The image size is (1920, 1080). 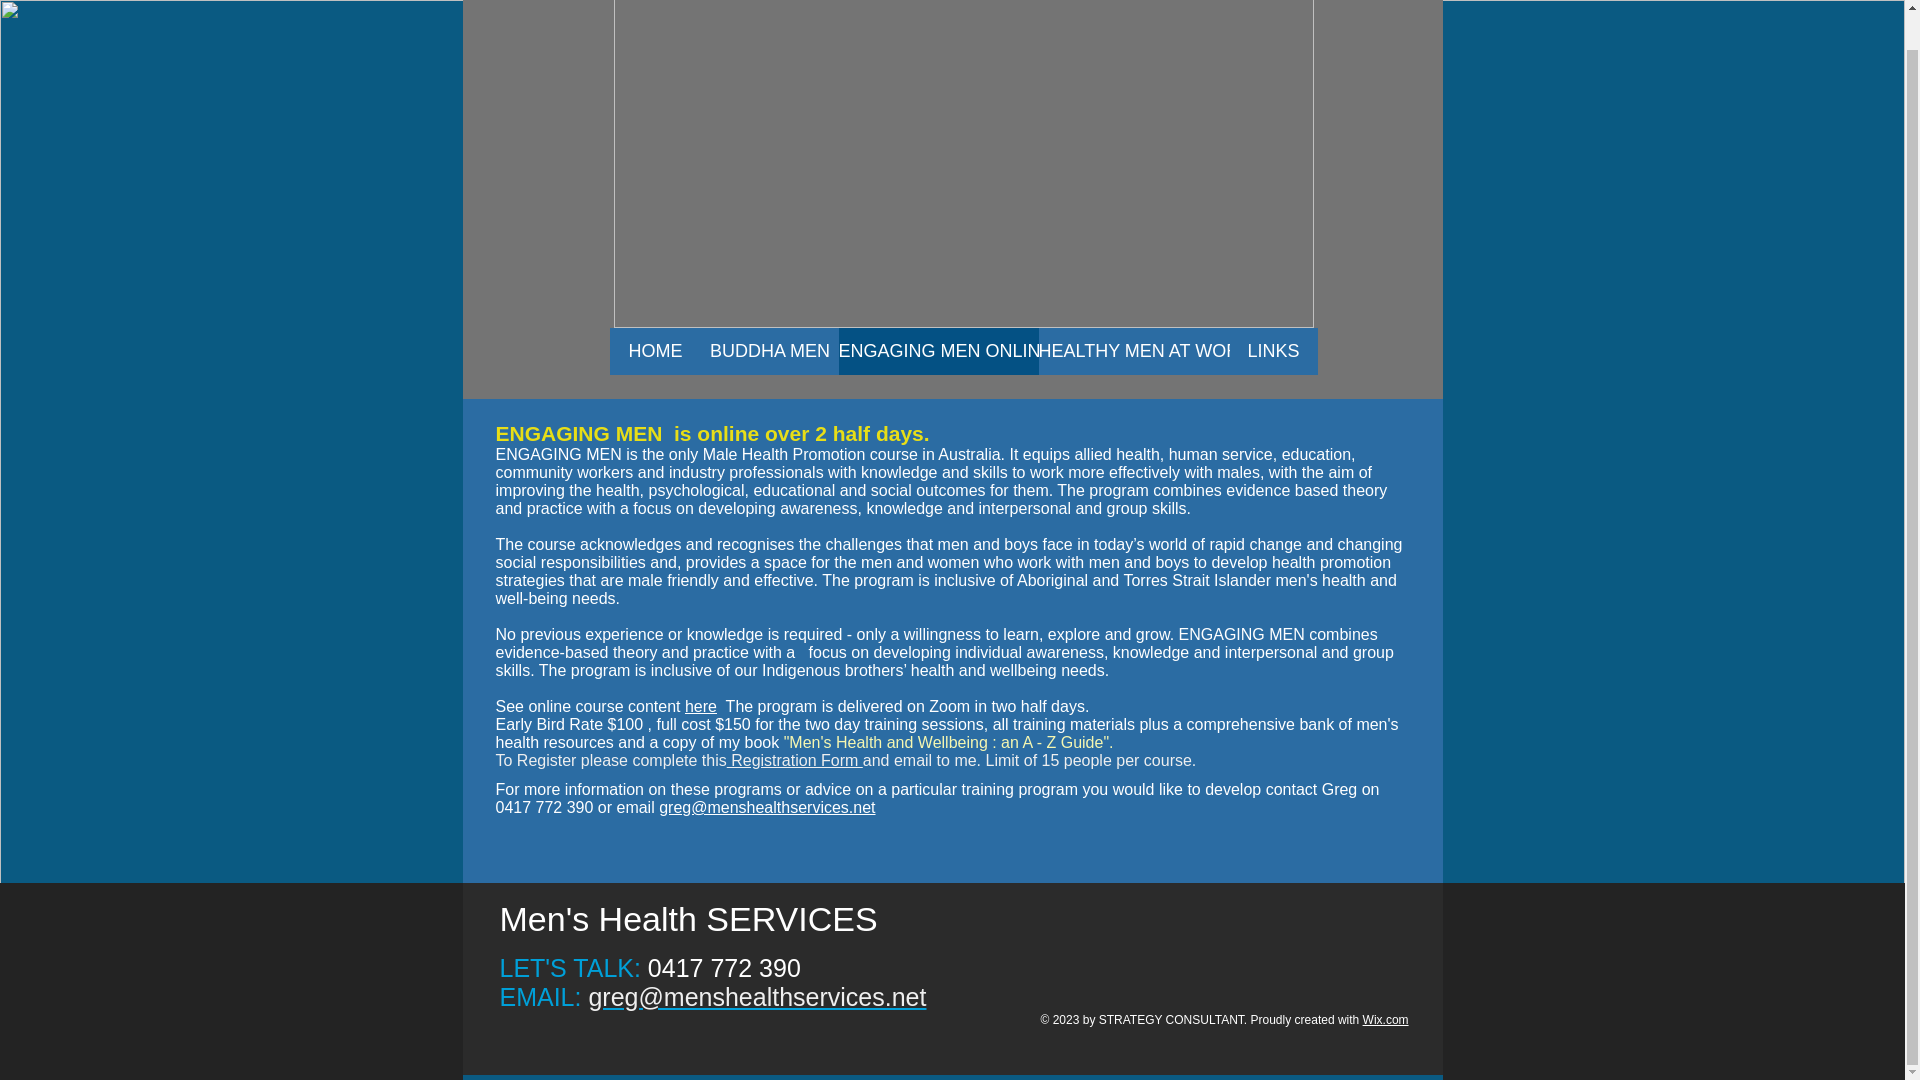 What do you see at coordinates (1386, 1020) in the screenshot?
I see `Wix.com` at bounding box center [1386, 1020].